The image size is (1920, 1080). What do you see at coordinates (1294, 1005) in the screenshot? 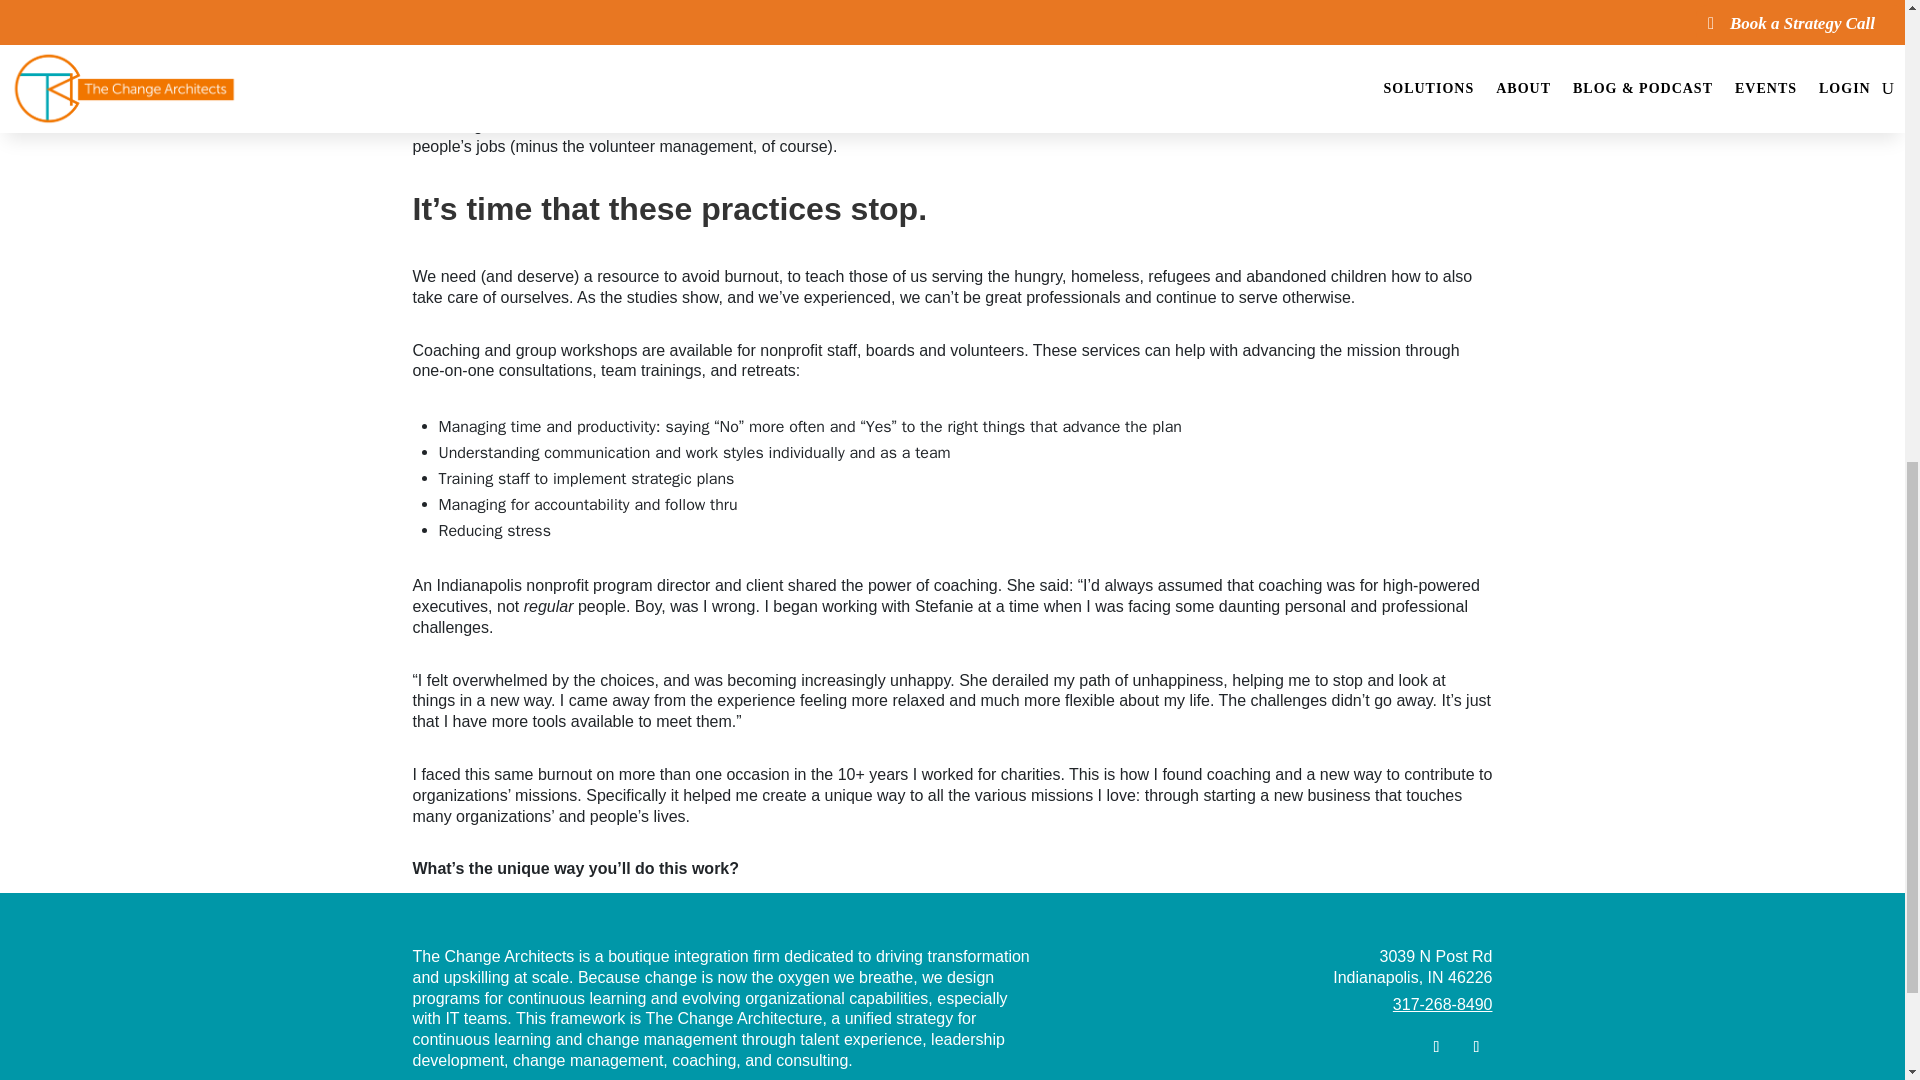
I see `Page 1` at bounding box center [1294, 1005].